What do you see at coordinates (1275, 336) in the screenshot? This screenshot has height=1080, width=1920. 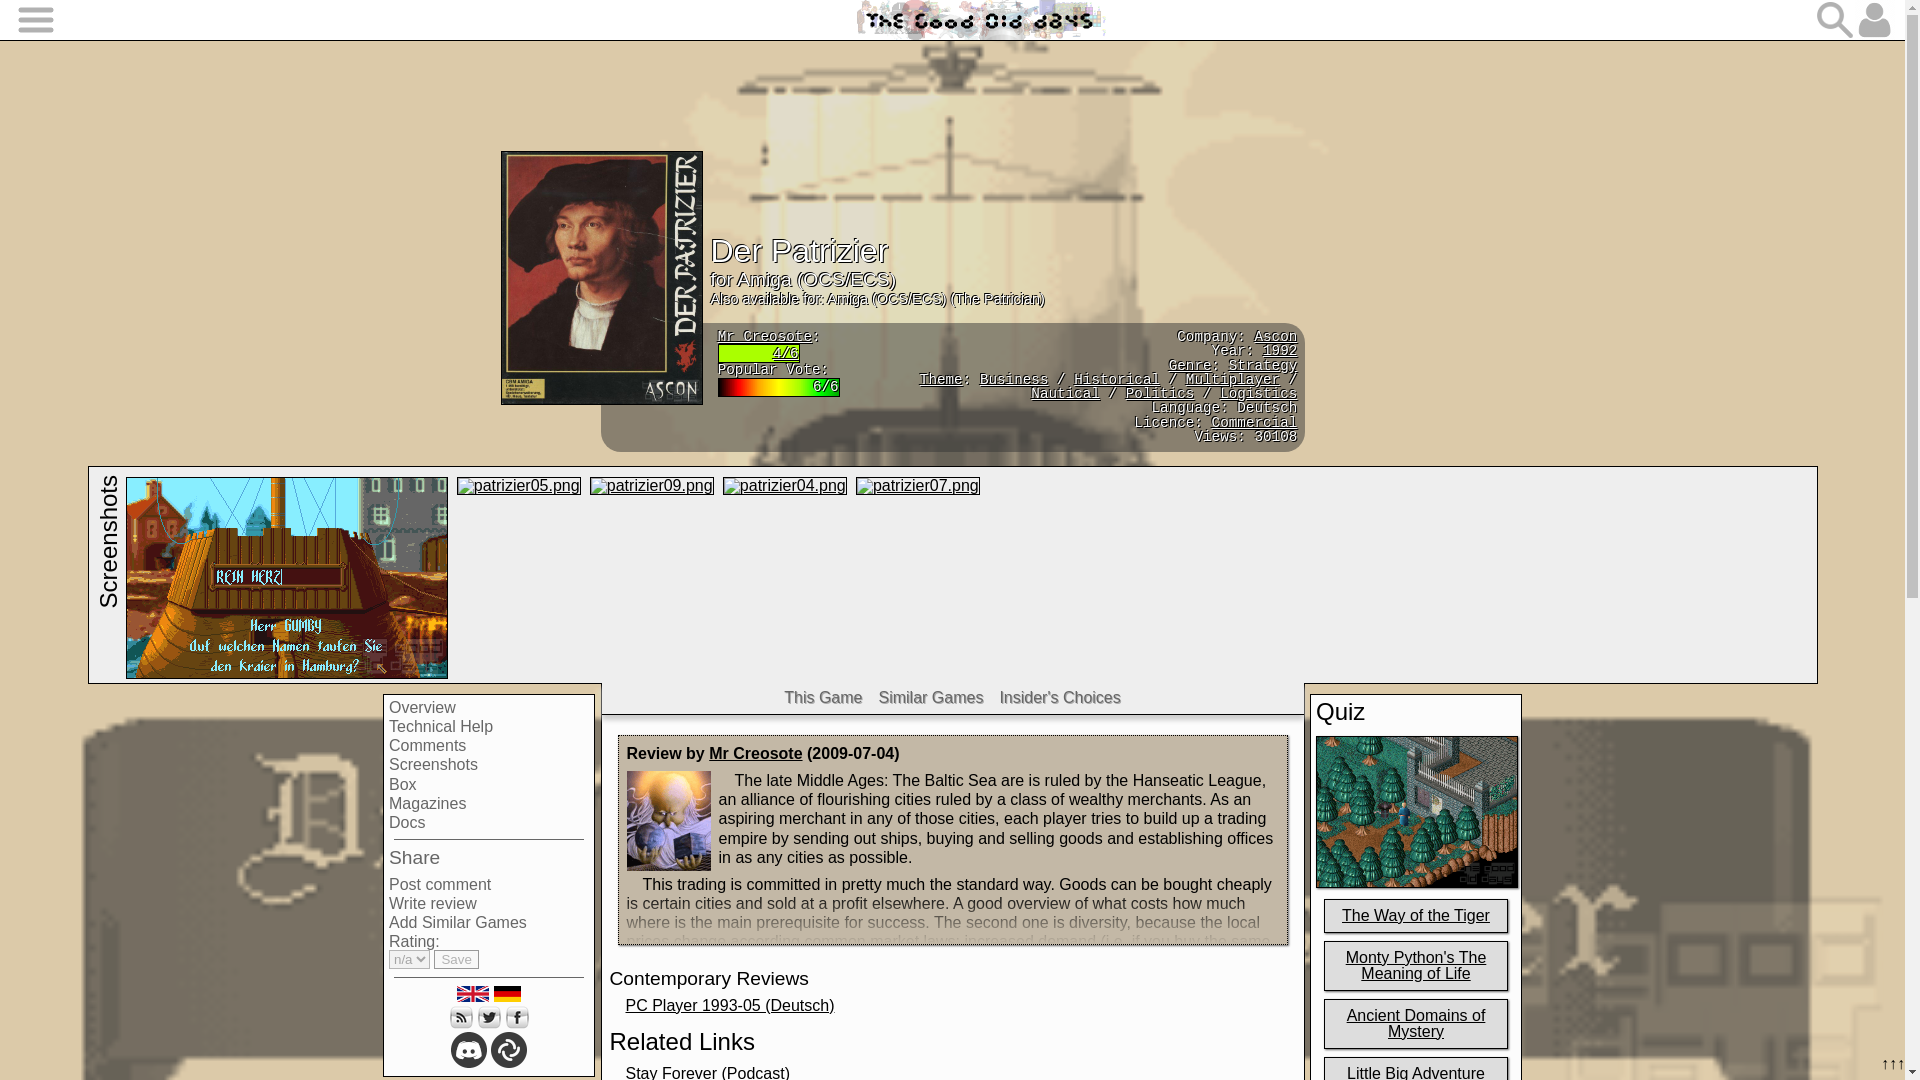 I see `Ascon` at bounding box center [1275, 336].